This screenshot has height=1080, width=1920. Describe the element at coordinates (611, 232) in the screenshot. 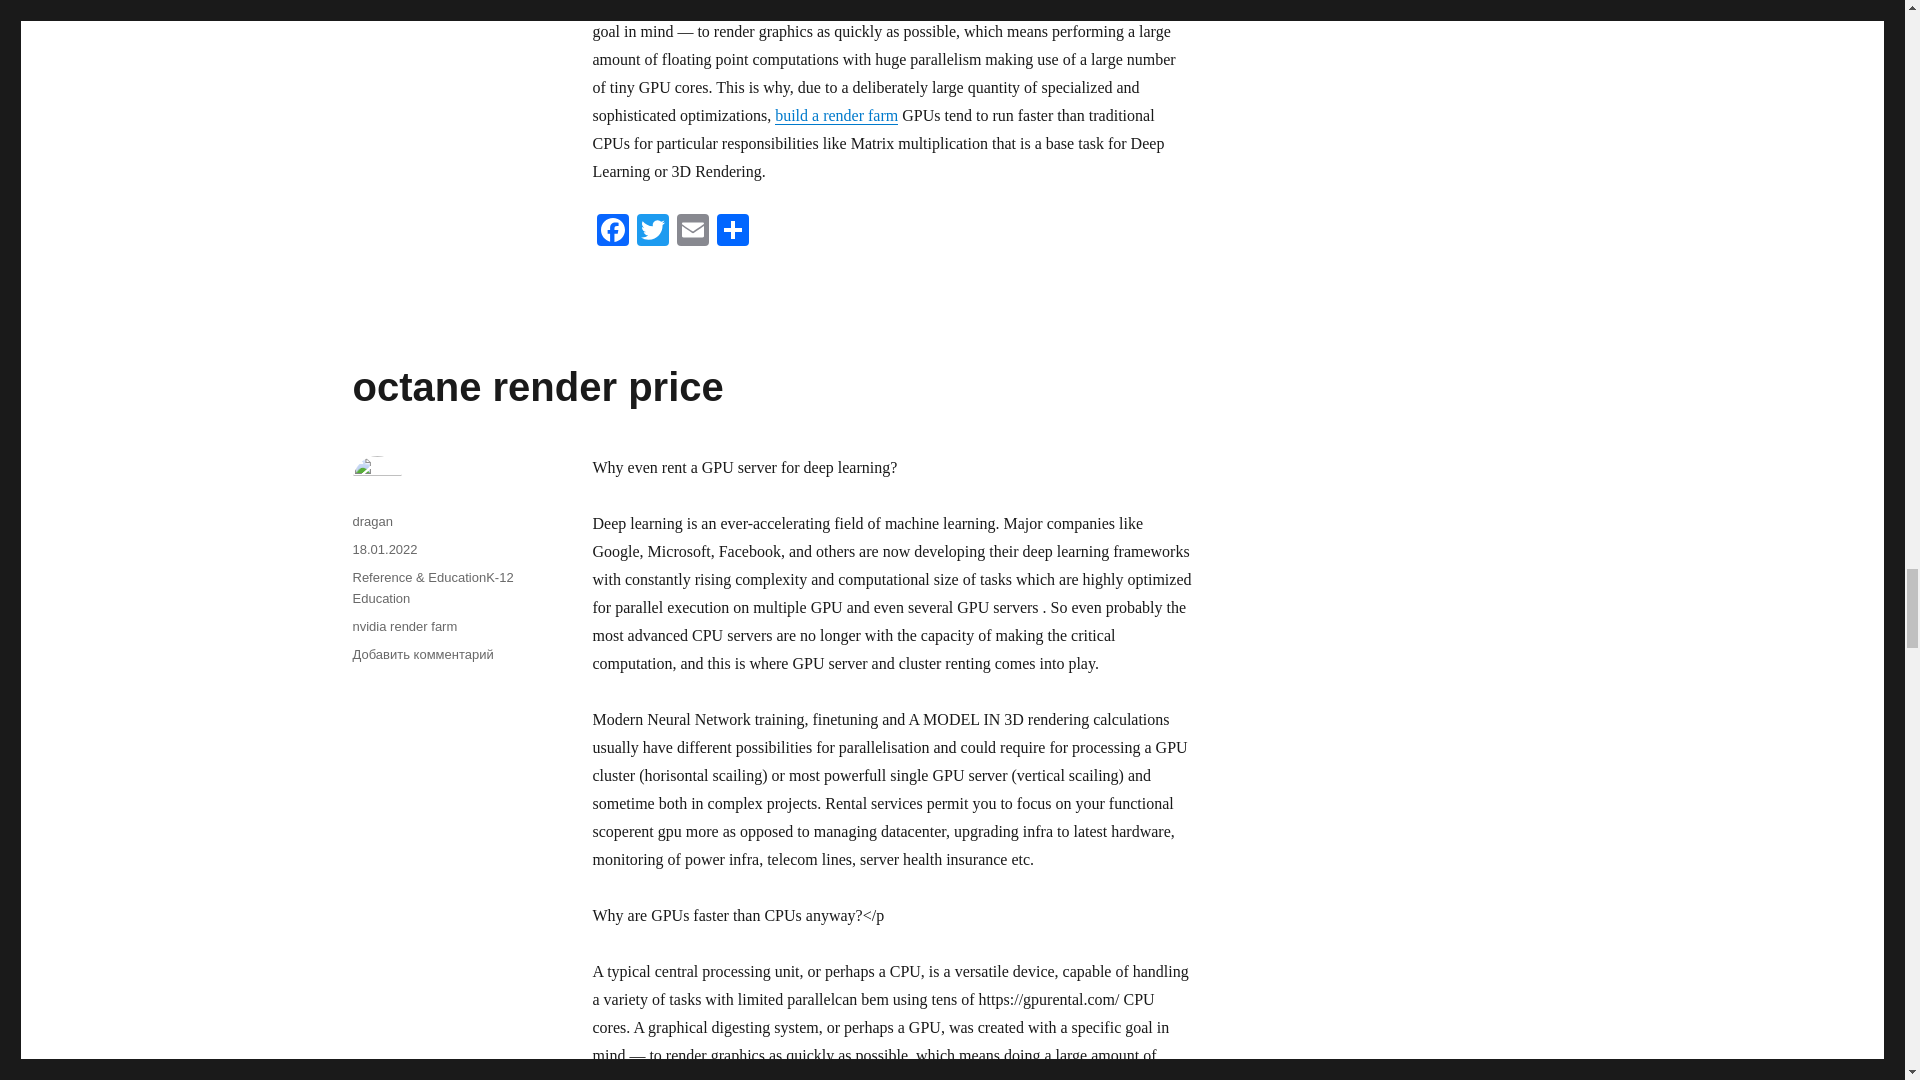

I see `Facebook` at that location.